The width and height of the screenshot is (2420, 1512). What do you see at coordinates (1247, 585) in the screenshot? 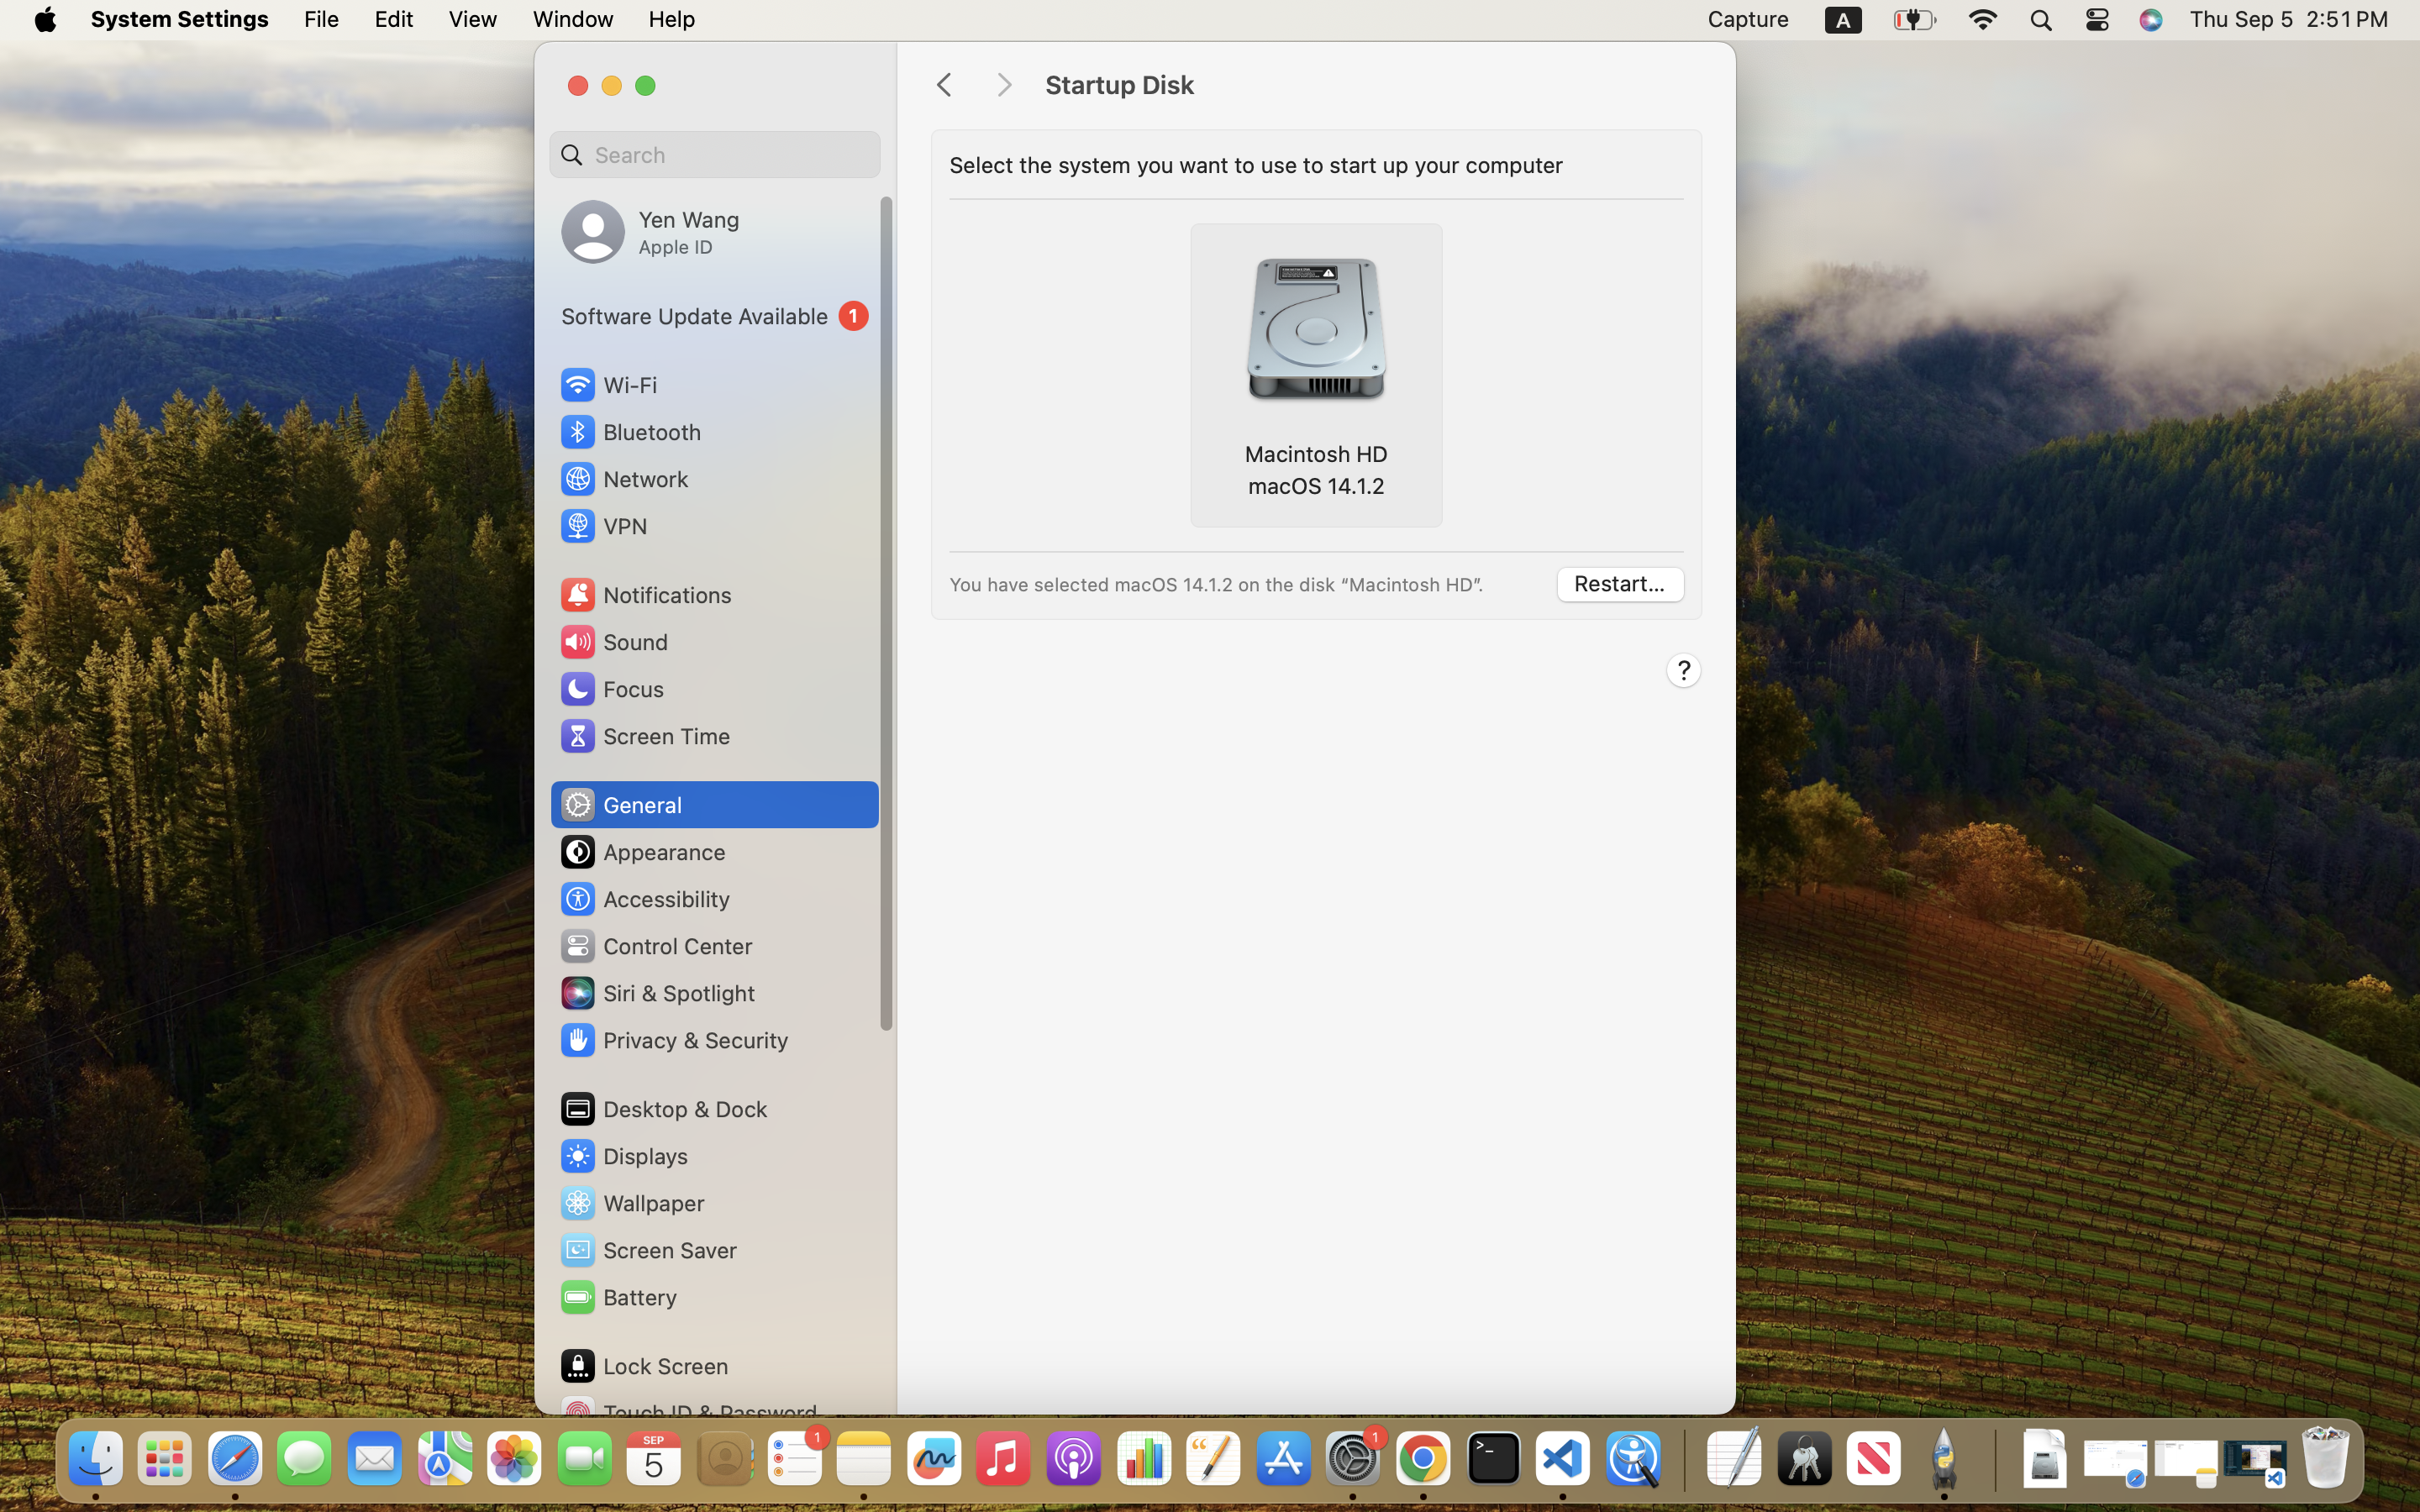
I see `You have selected macOS 14.1.2 on the disk “Macintosh HD”.` at bounding box center [1247, 585].